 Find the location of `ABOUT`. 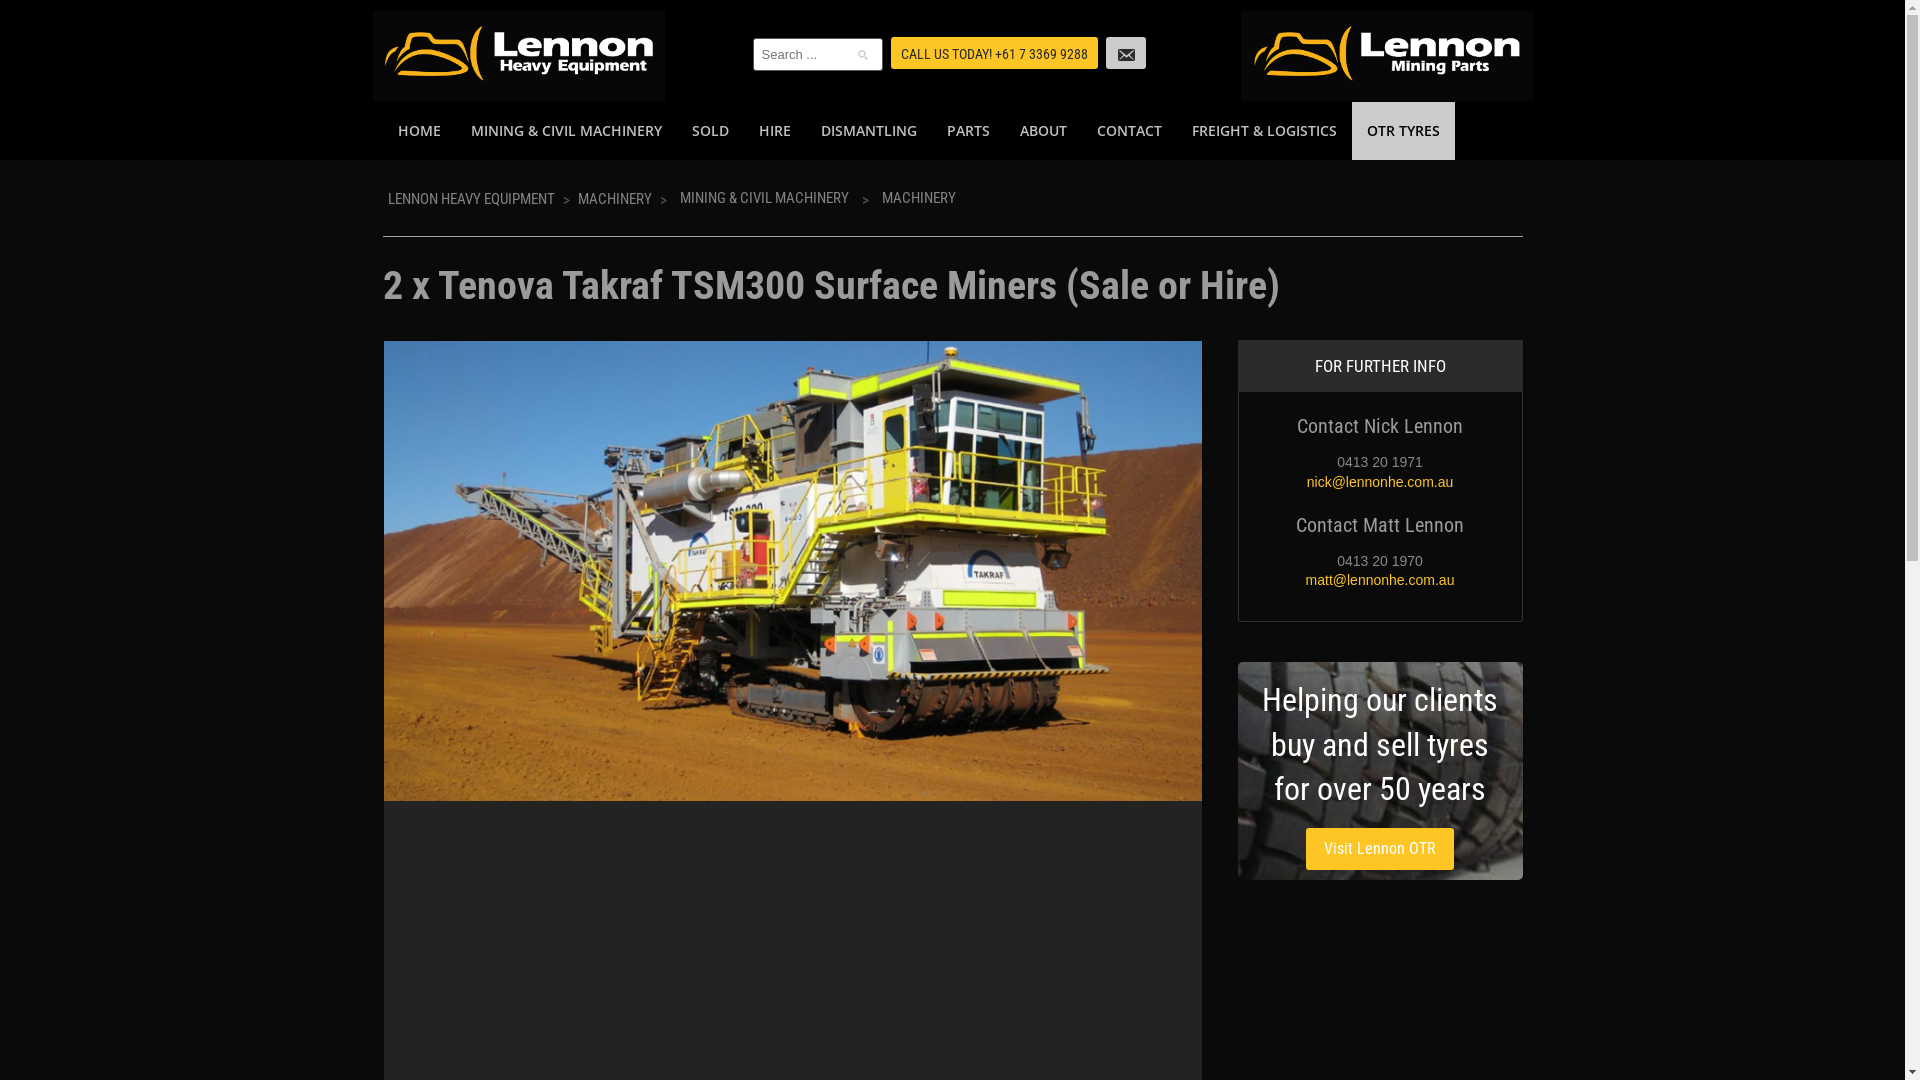

ABOUT is located at coordinates (1042, 131).